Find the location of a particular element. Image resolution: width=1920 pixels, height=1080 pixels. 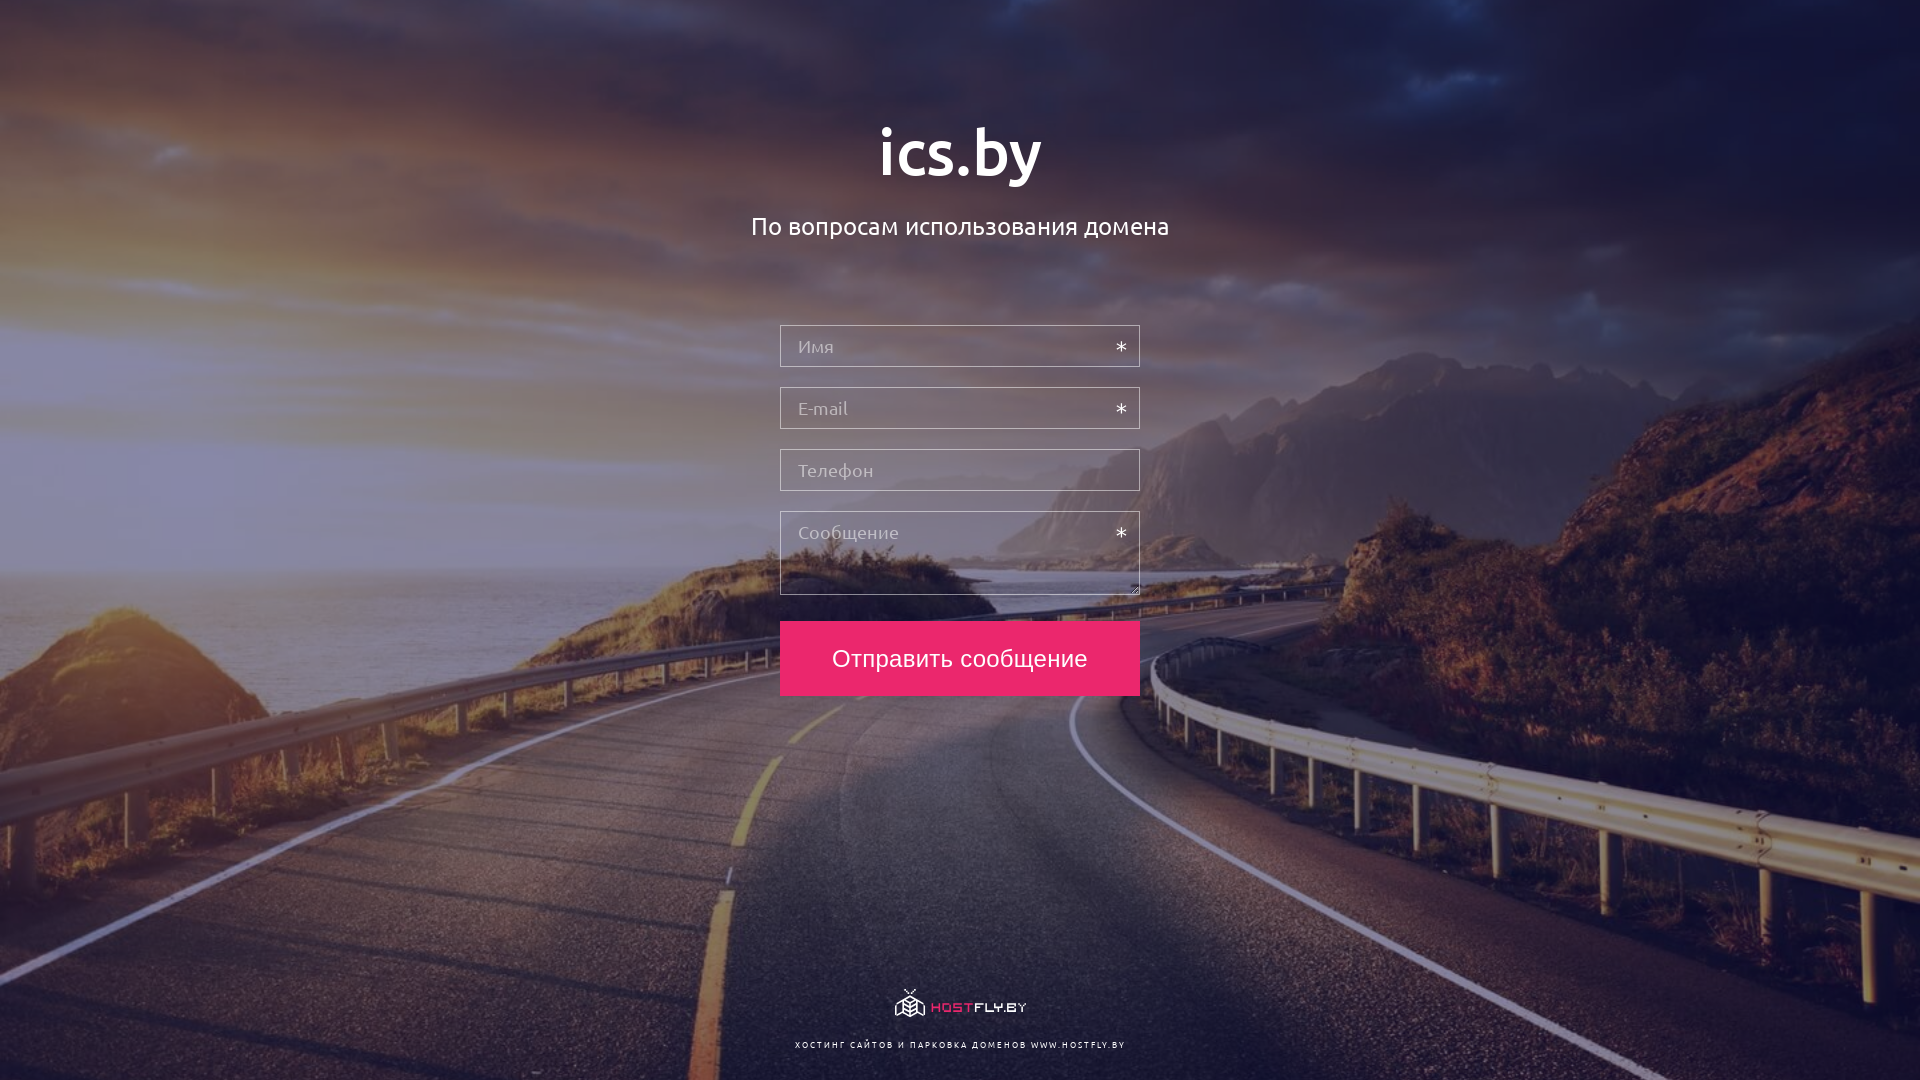

WWW.HOSTFLY.BY is located at coordinates (1078, 1044).